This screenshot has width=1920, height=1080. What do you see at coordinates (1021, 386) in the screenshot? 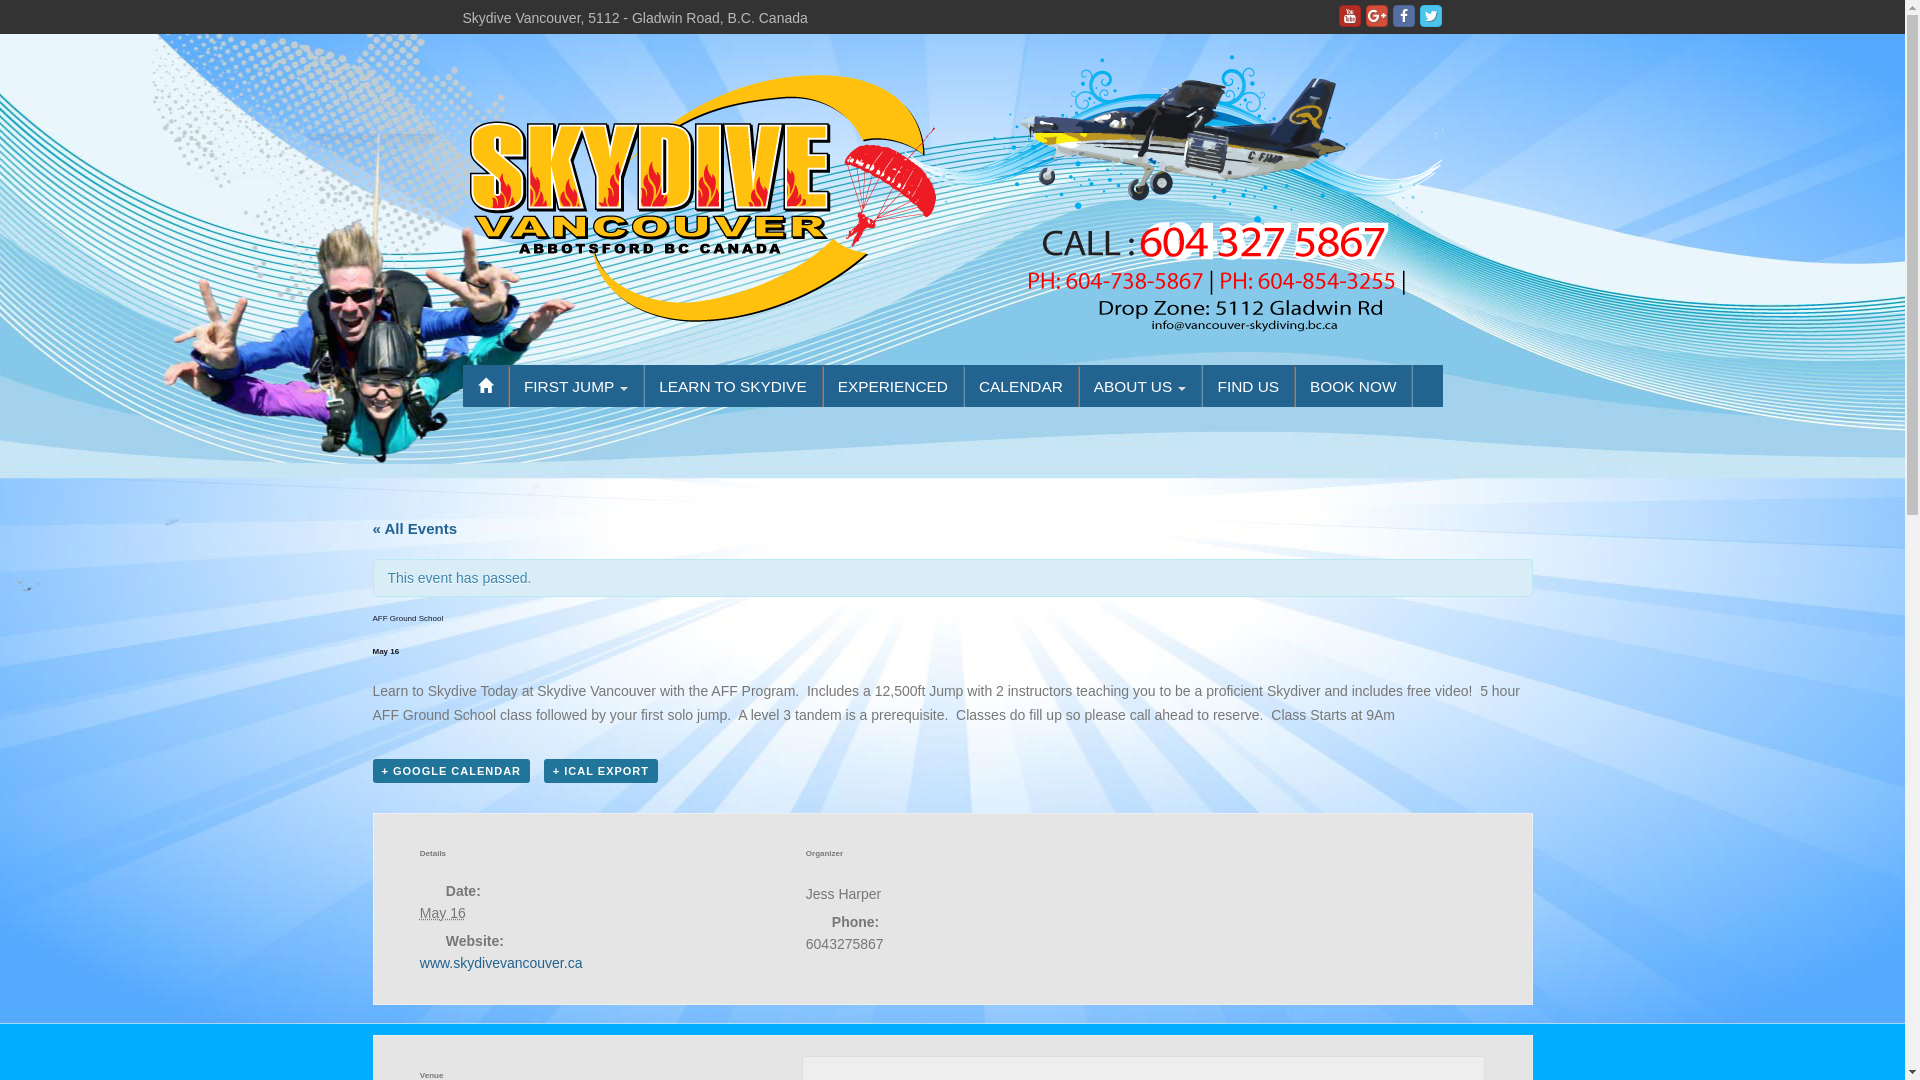
I see `CALENDAR` at bounding box center [1021, 386].